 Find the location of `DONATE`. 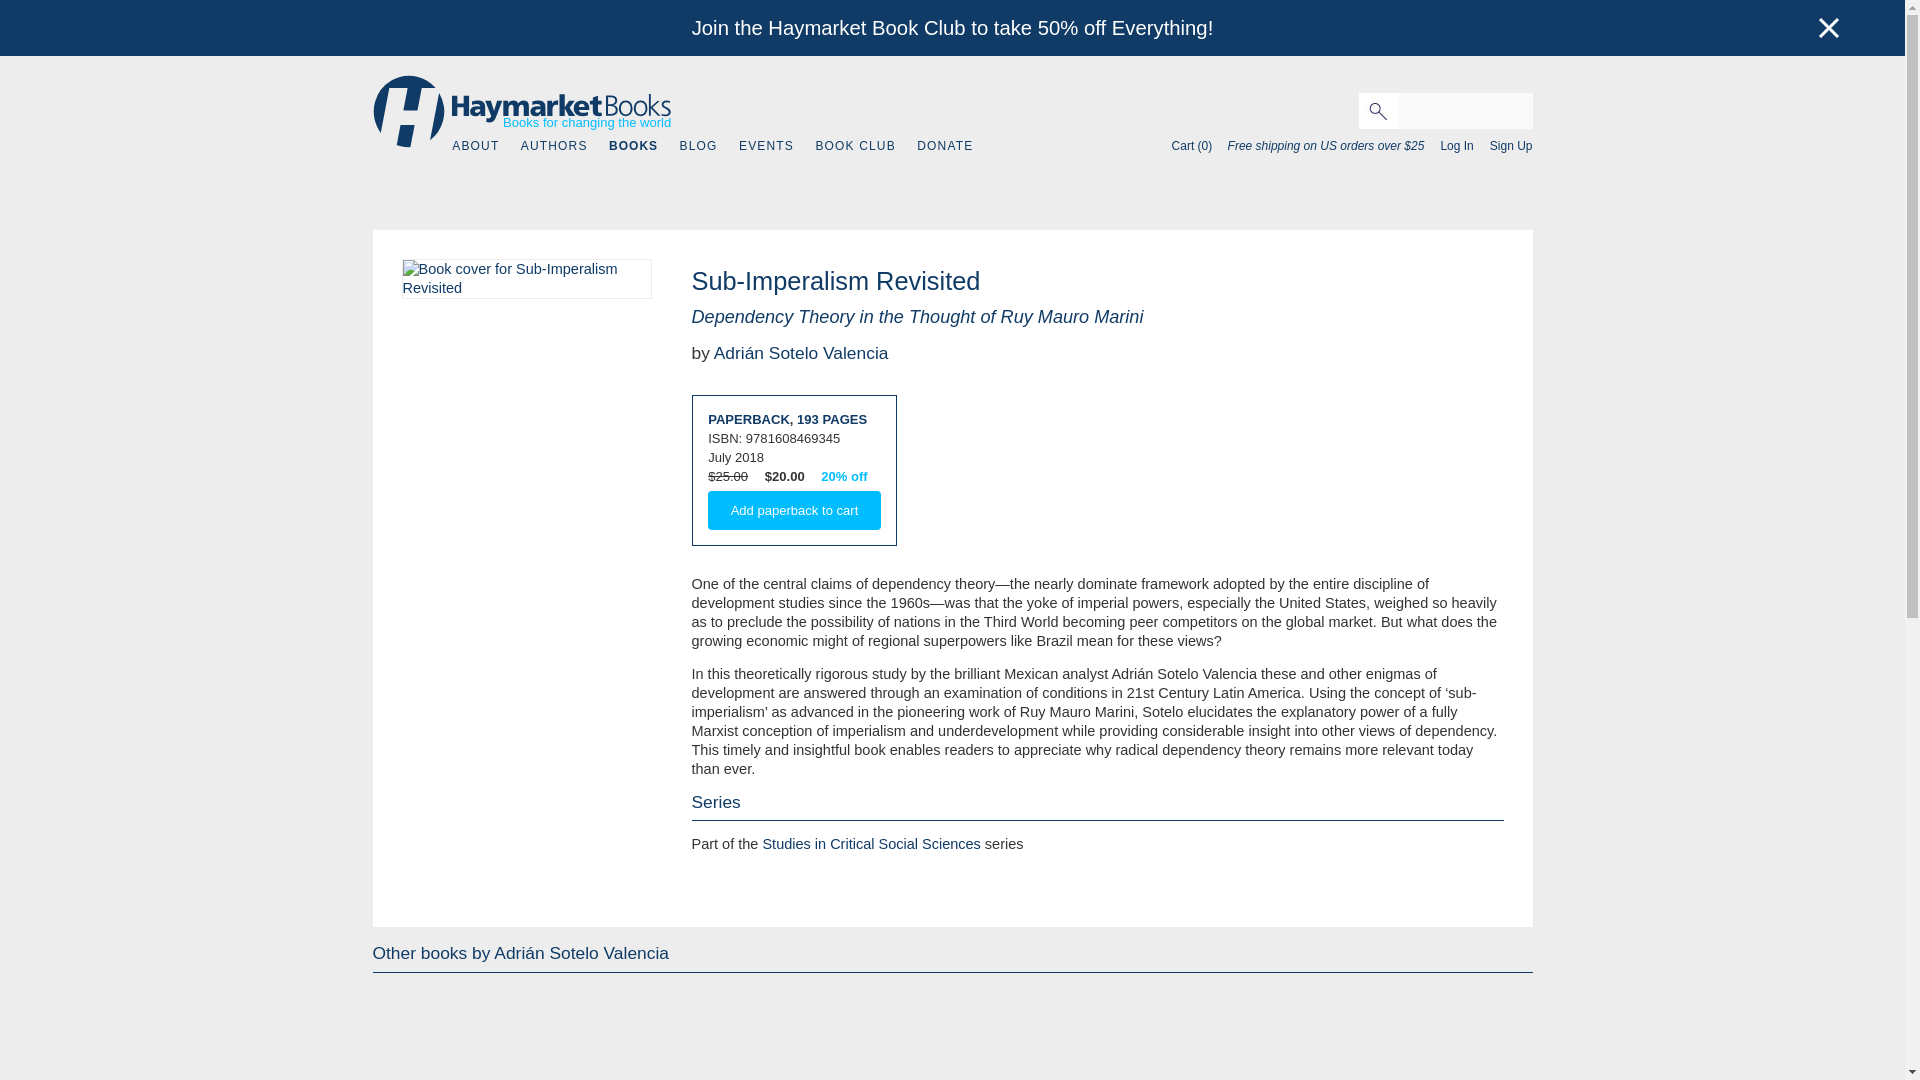

DONATE is located at coordinates (945, 146).